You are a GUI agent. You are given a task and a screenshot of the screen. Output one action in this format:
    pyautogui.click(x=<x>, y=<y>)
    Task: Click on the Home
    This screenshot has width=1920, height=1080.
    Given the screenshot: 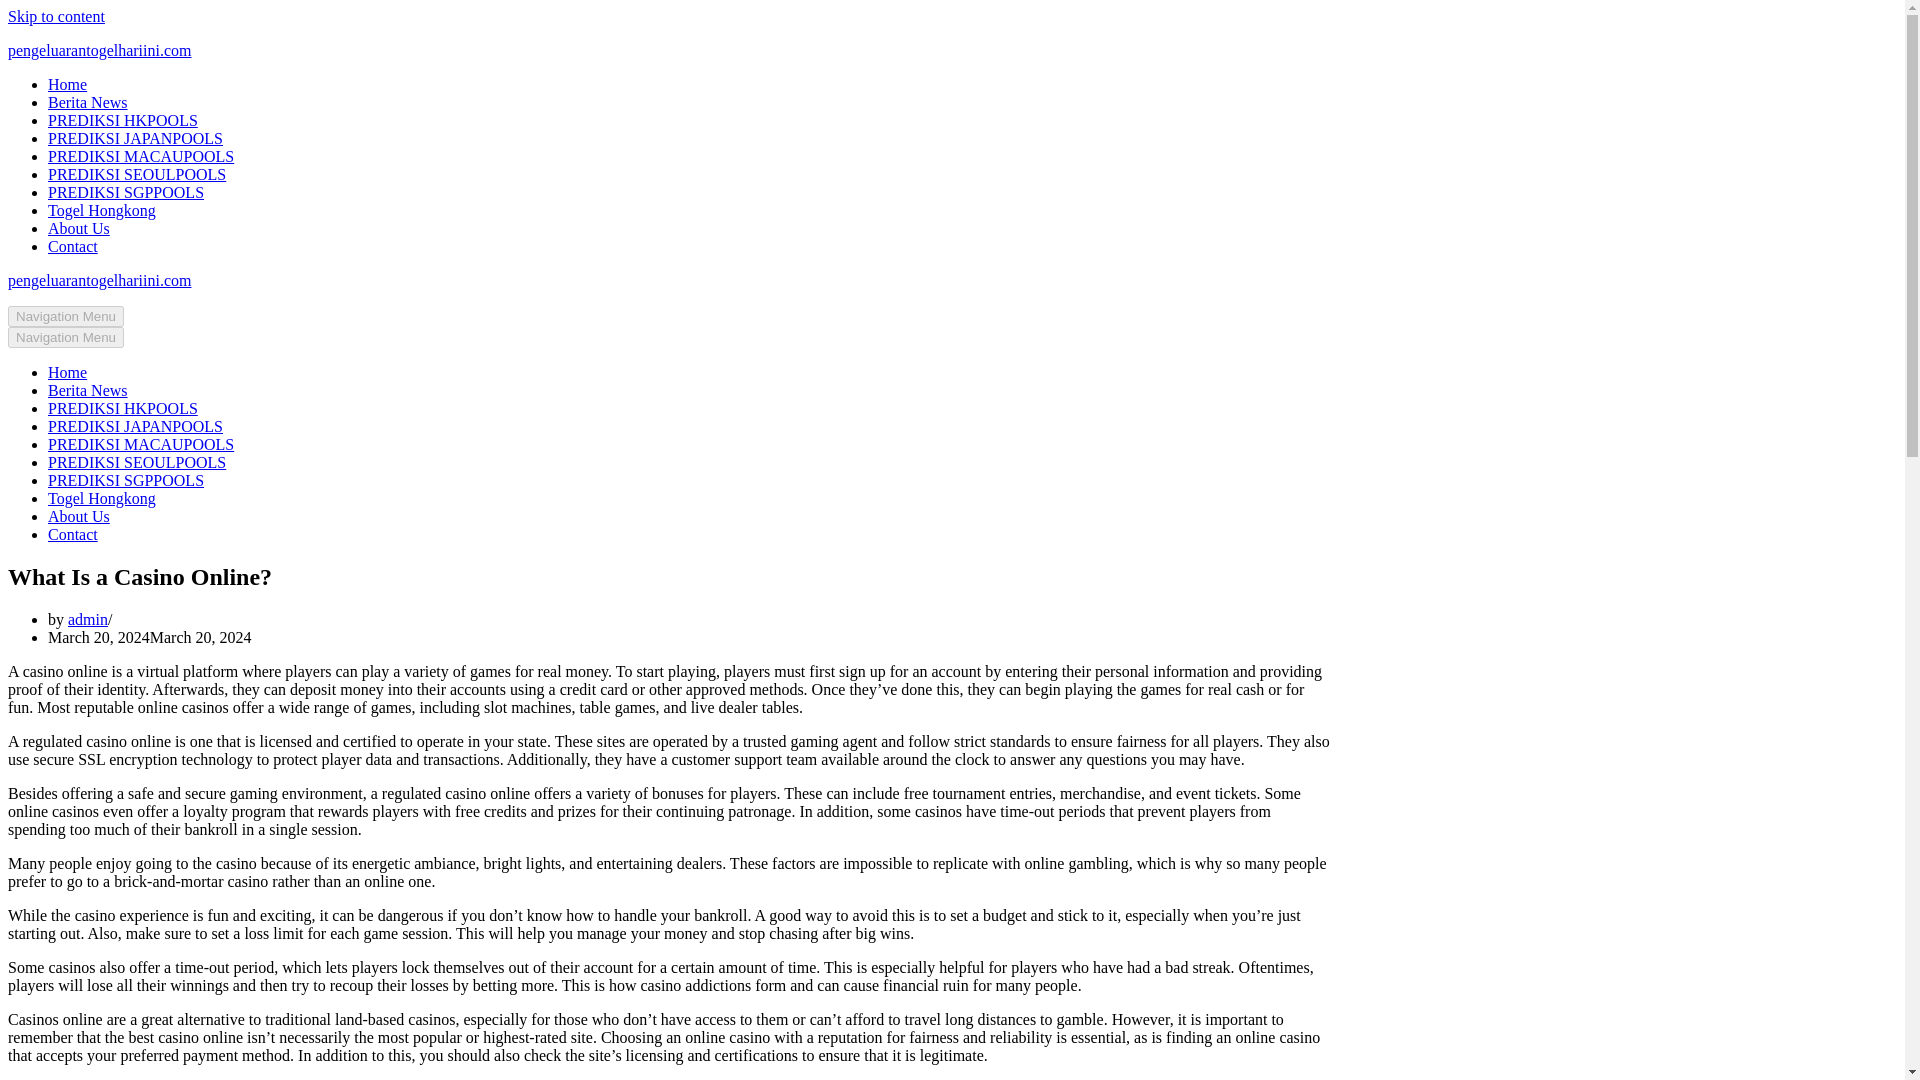 What is the action you would take?
    pyautogui.click(x=67, y=372)
    